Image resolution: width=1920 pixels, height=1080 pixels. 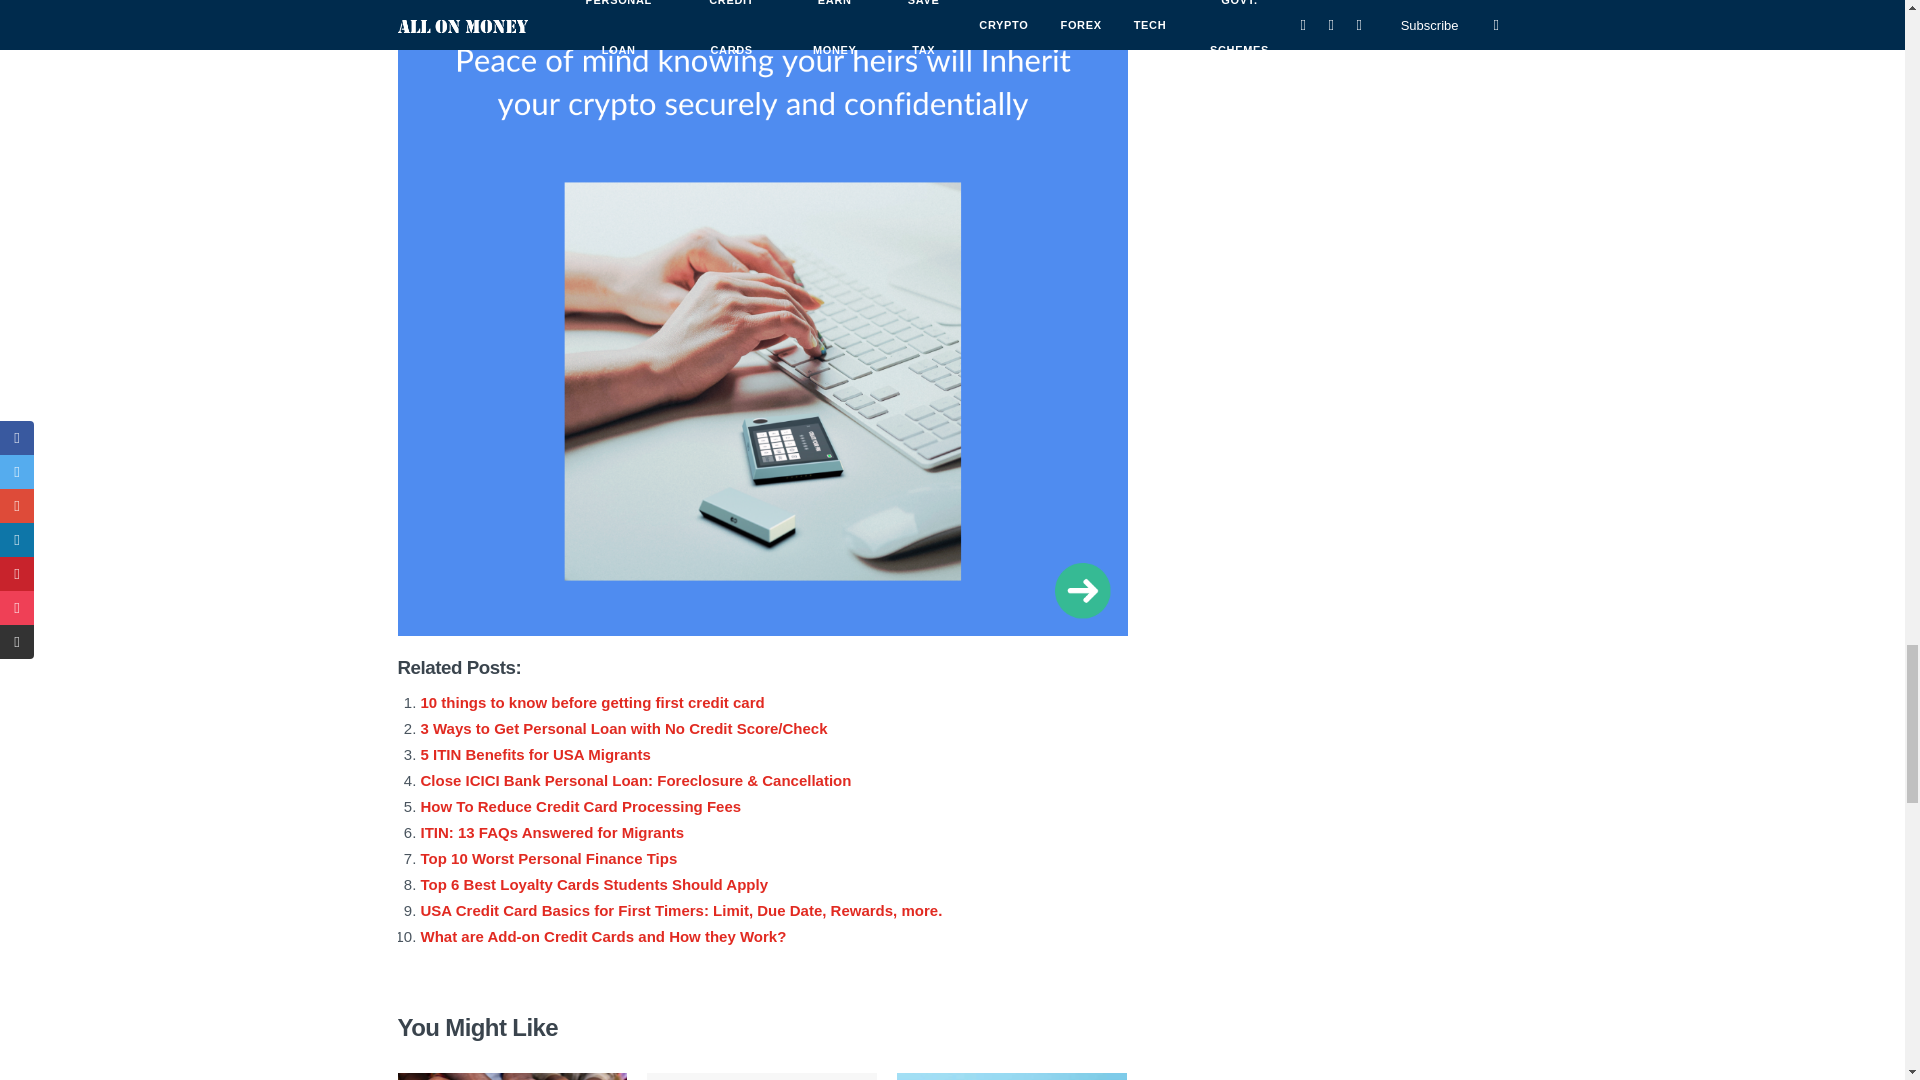 I want to click on 10 things to know before getting first credit card, so click(x=592, y=702).